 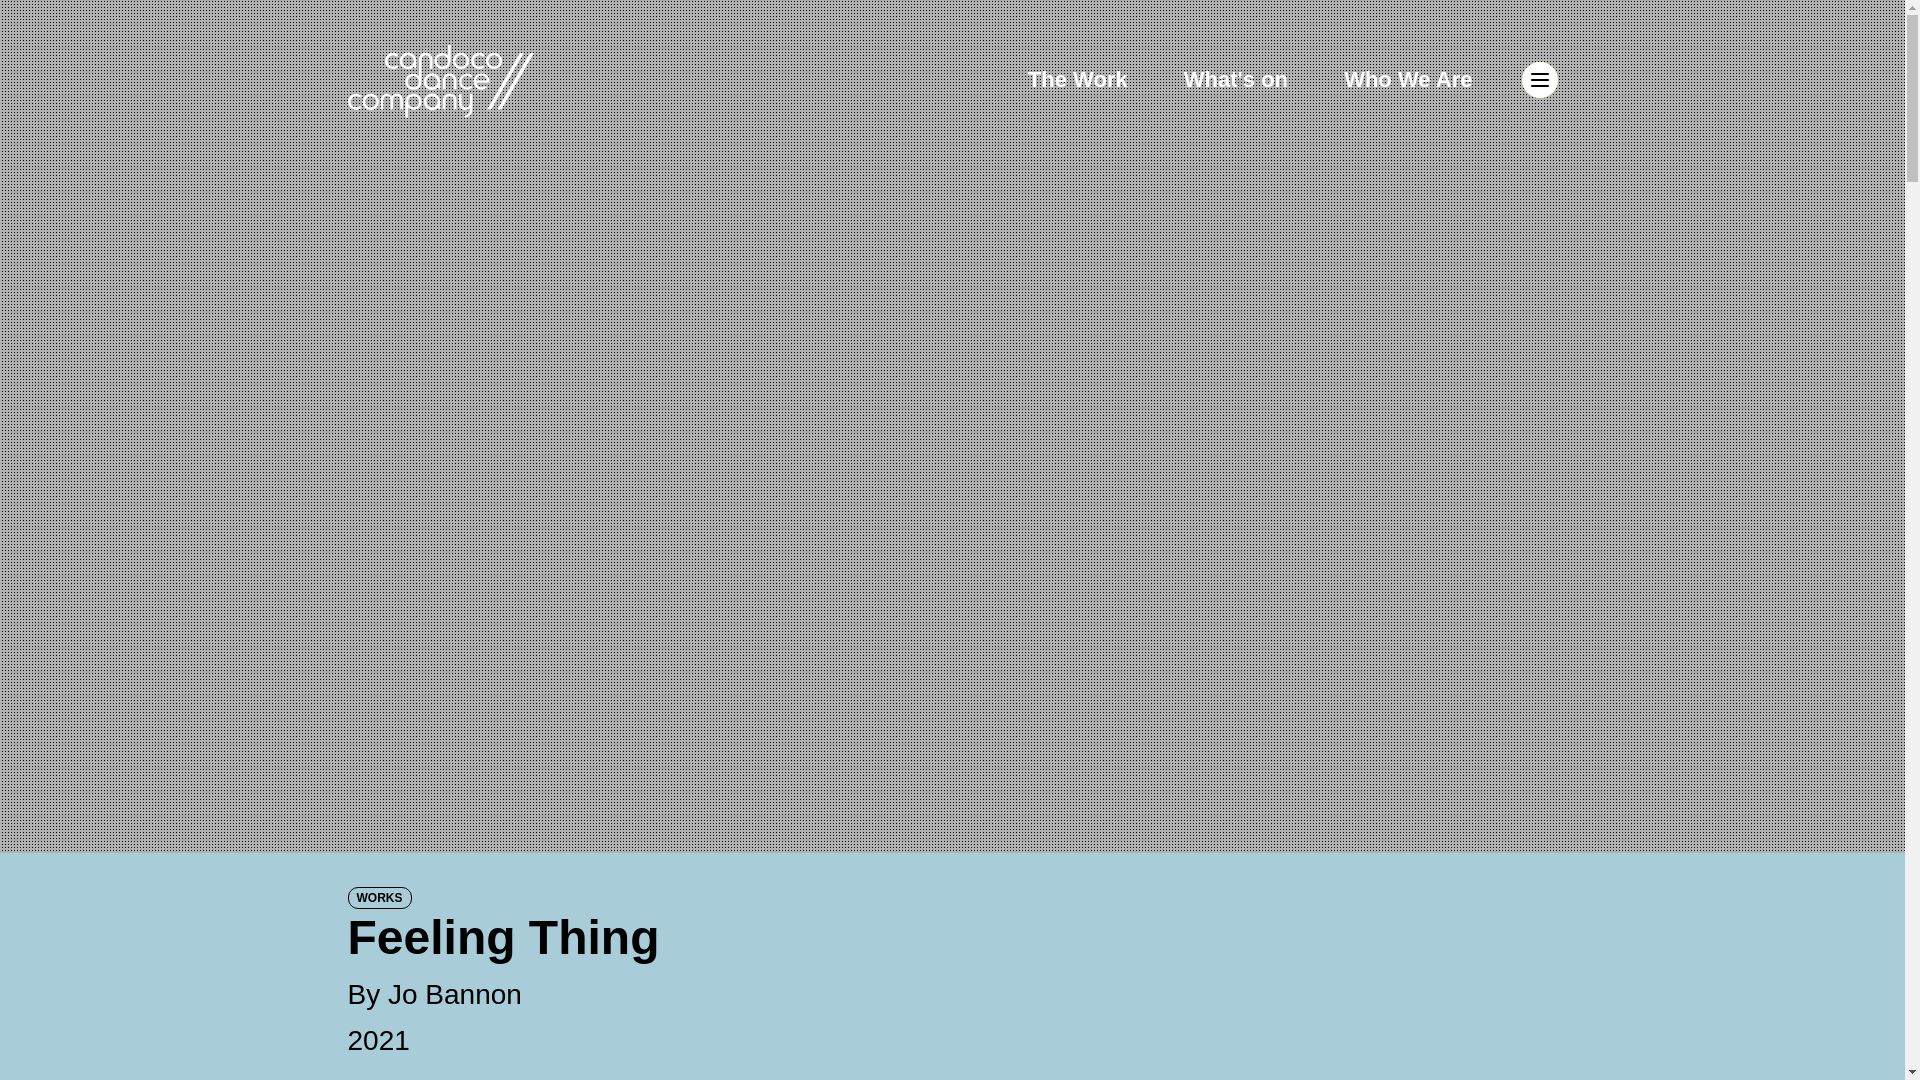 What do you see at coordinates (1239, 78) in the screenshot?
I see `What's on` at bounding box center [1239, 78].